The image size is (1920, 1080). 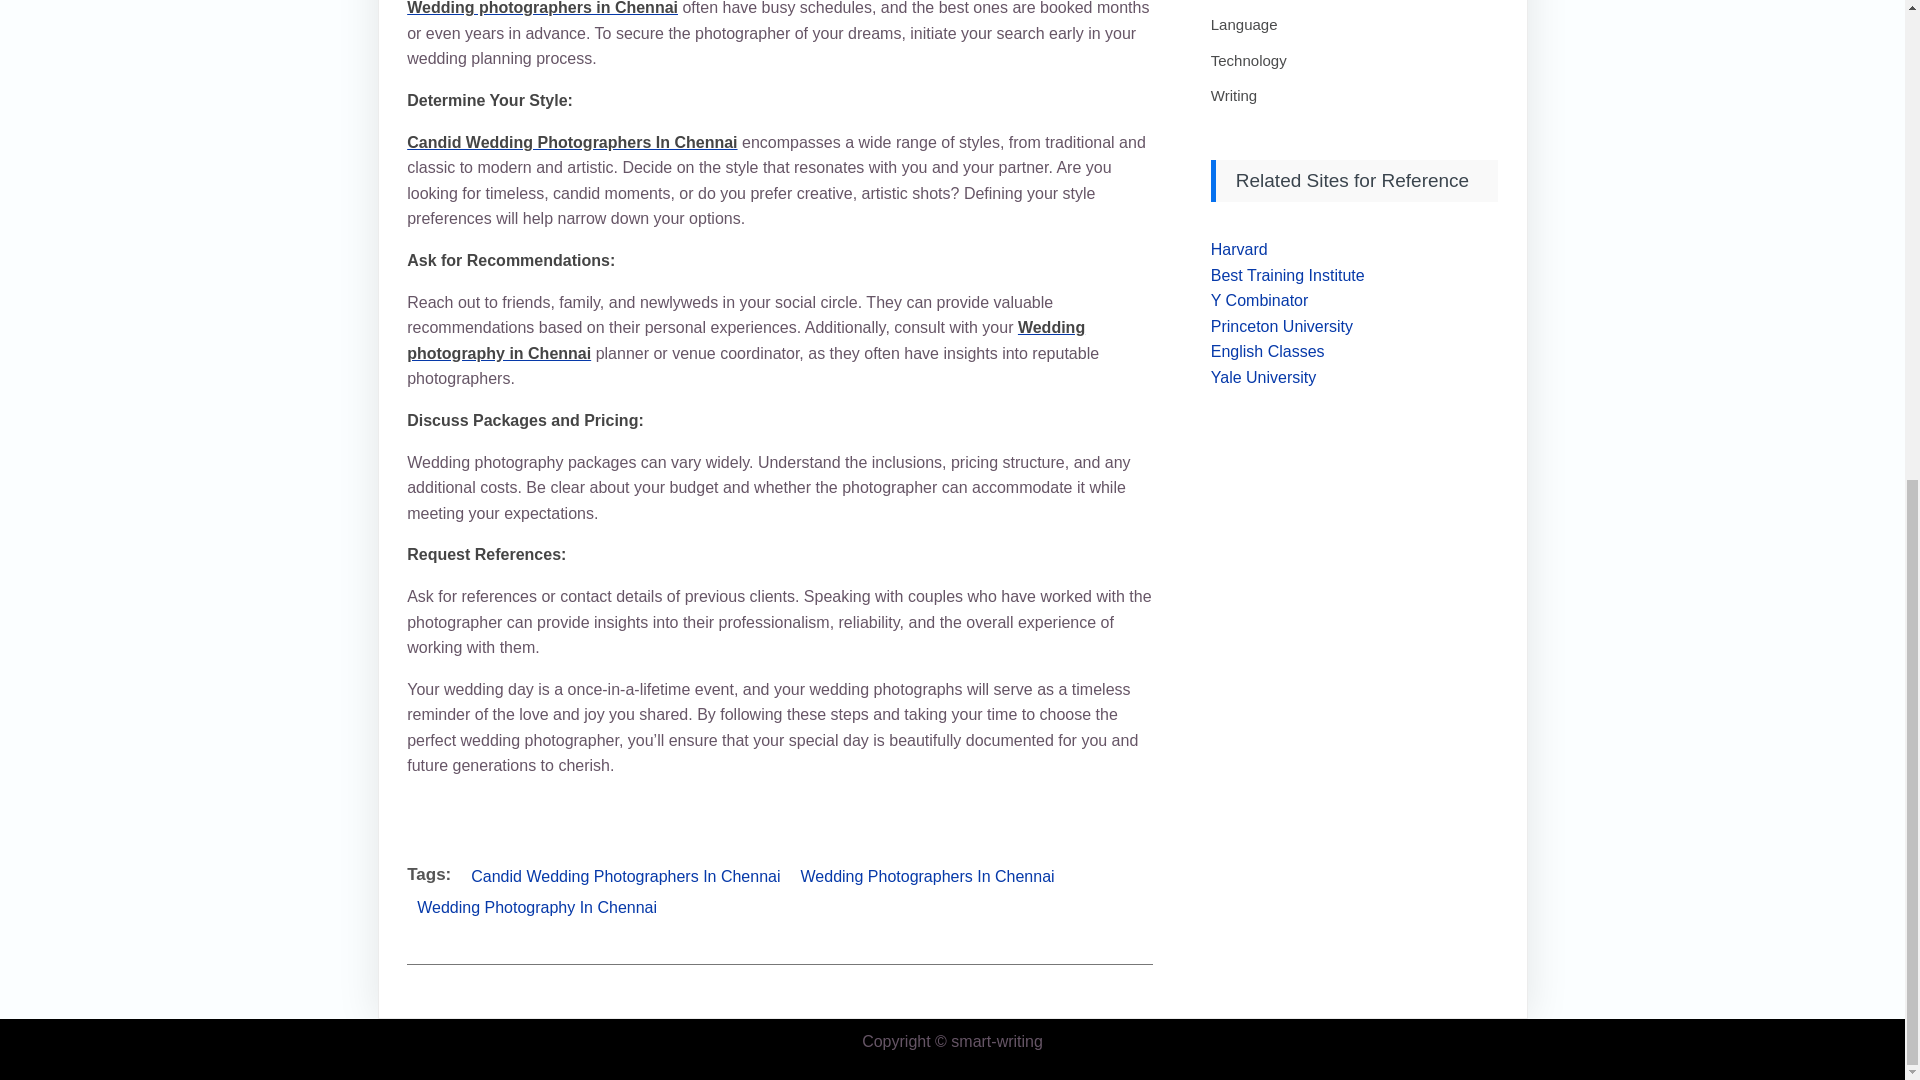 What do you see at coordinates (1239, 249) in the screenshot?
I see `Harvard` at bounding box center [1239, 249].